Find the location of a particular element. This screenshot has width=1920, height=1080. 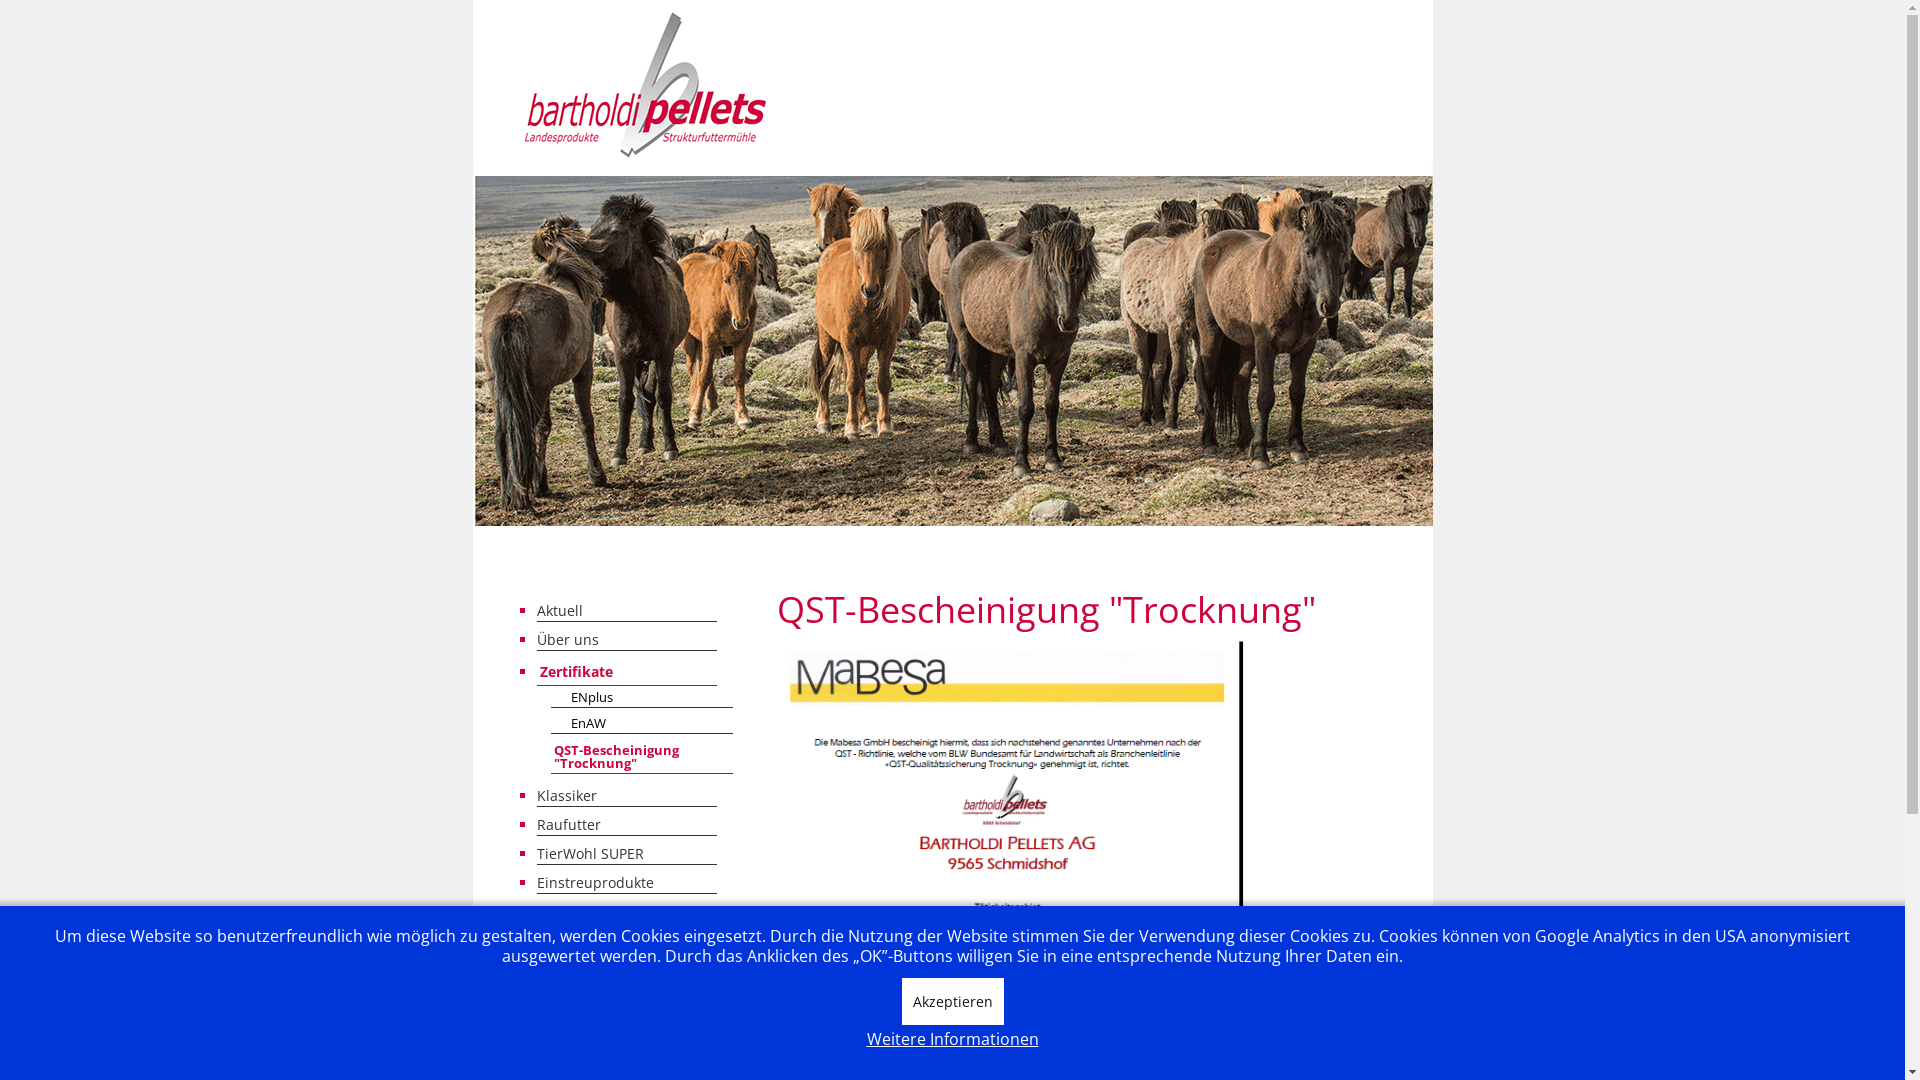

QST-Bescheinigung "Trocknung" is located at coordinates (642, 758).